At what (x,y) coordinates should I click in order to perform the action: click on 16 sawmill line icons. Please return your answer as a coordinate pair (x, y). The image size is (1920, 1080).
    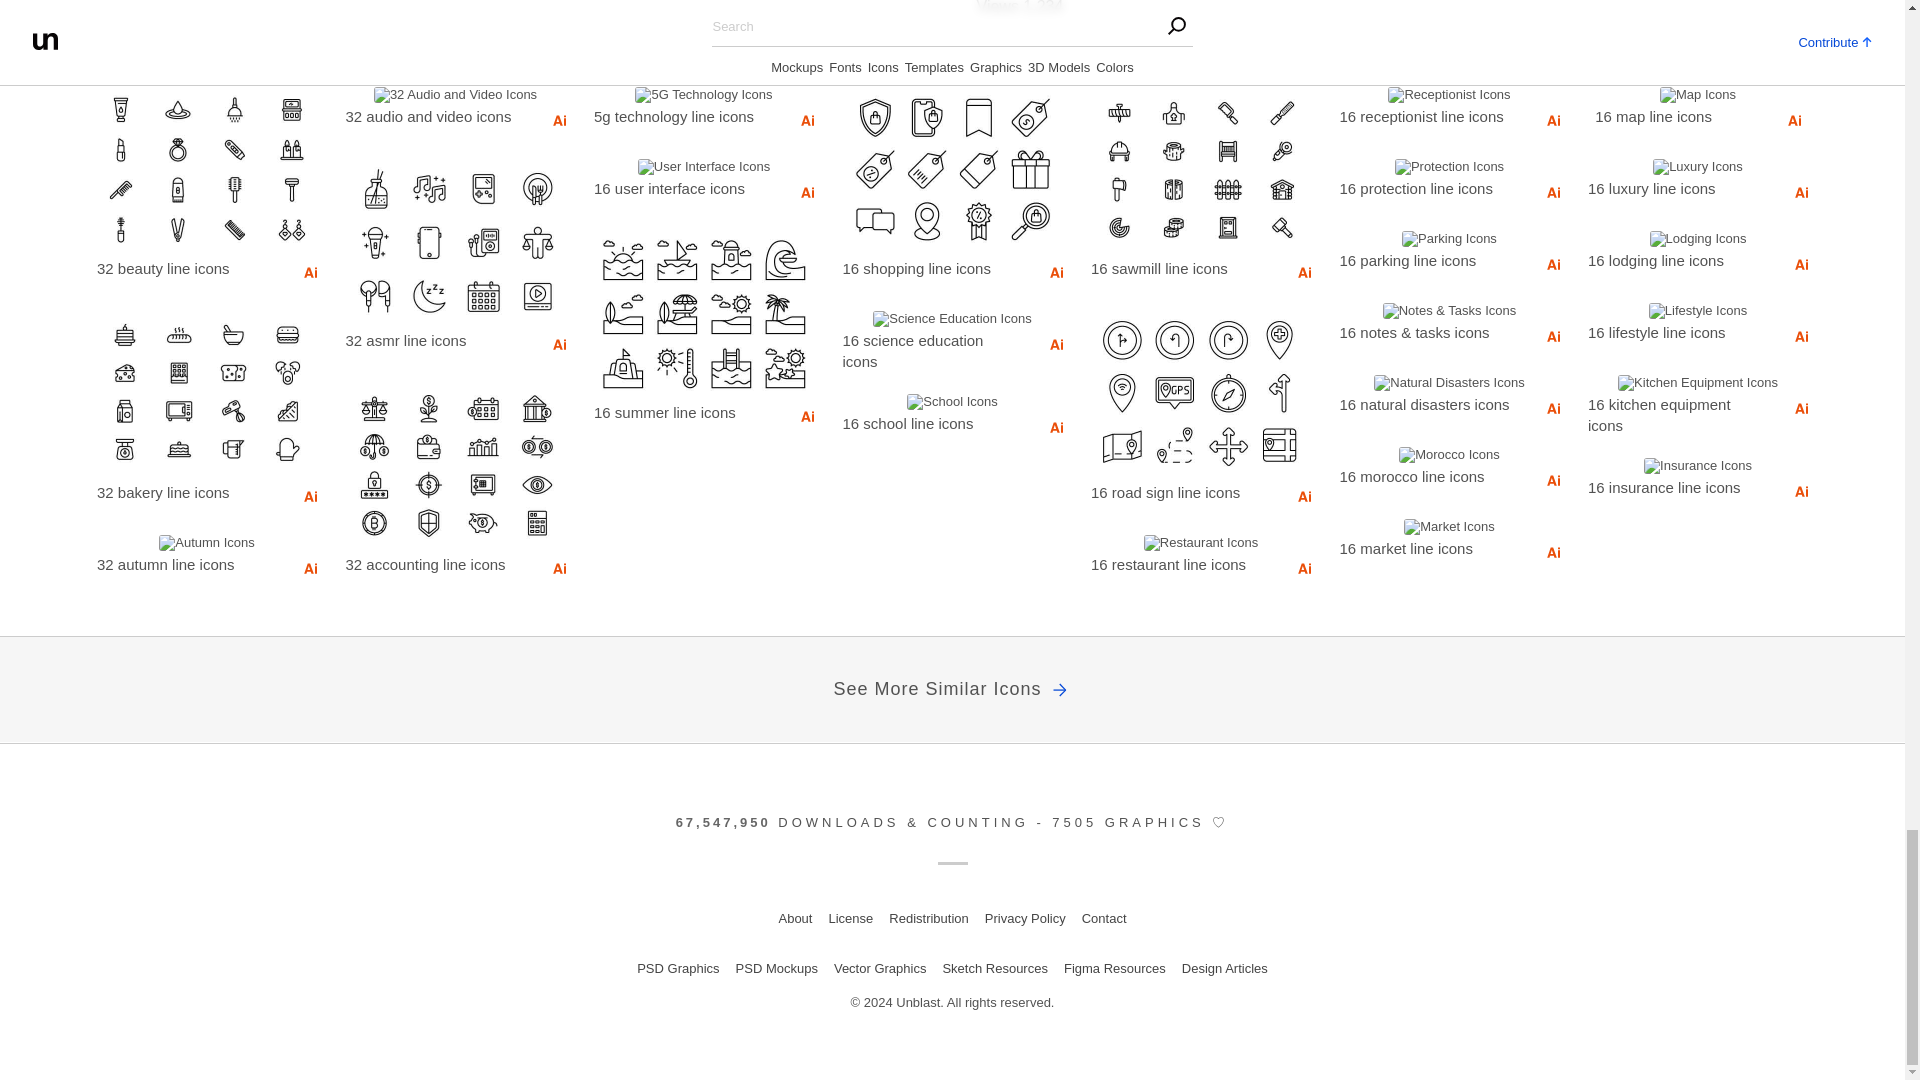
    Looking at the image, I should click on (1178, 267).